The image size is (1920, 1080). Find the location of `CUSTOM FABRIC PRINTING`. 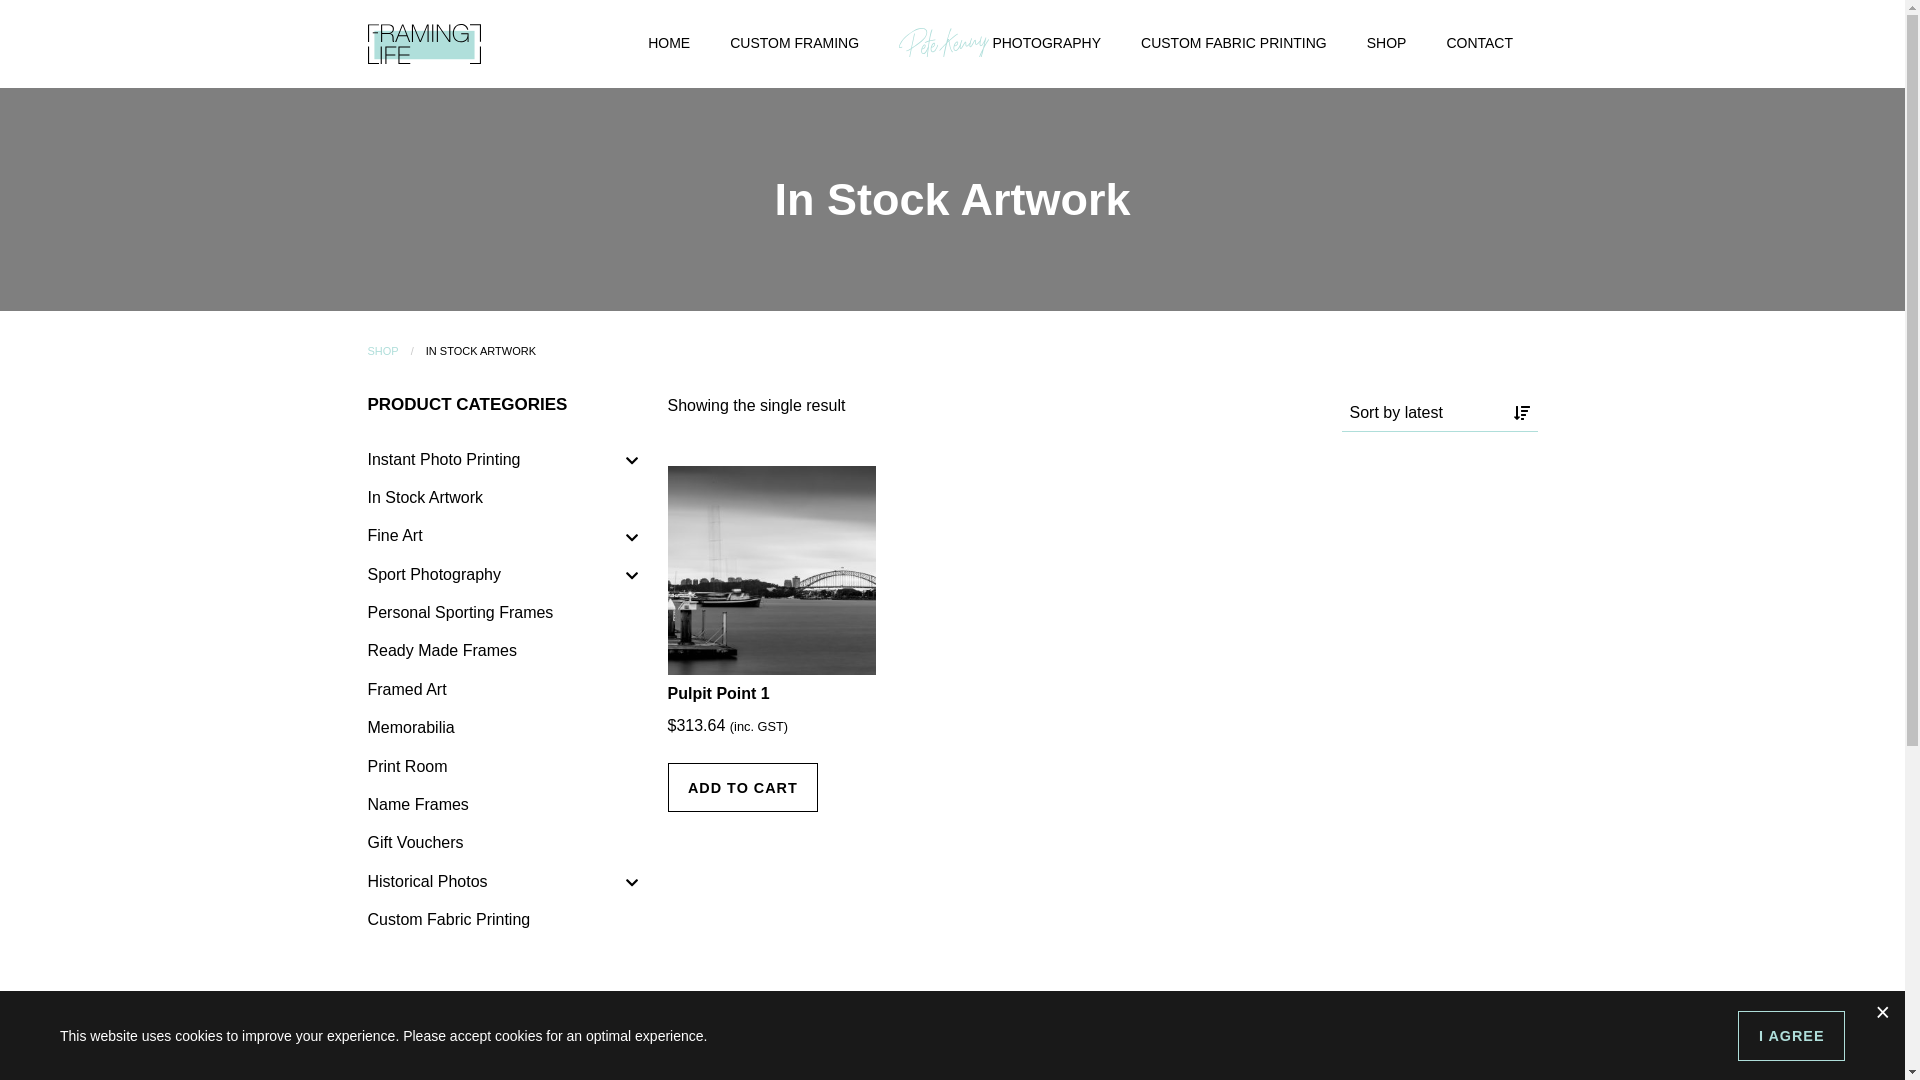

CUSTOM FABRIC PRINTING is located at coordinates (1234, 43).